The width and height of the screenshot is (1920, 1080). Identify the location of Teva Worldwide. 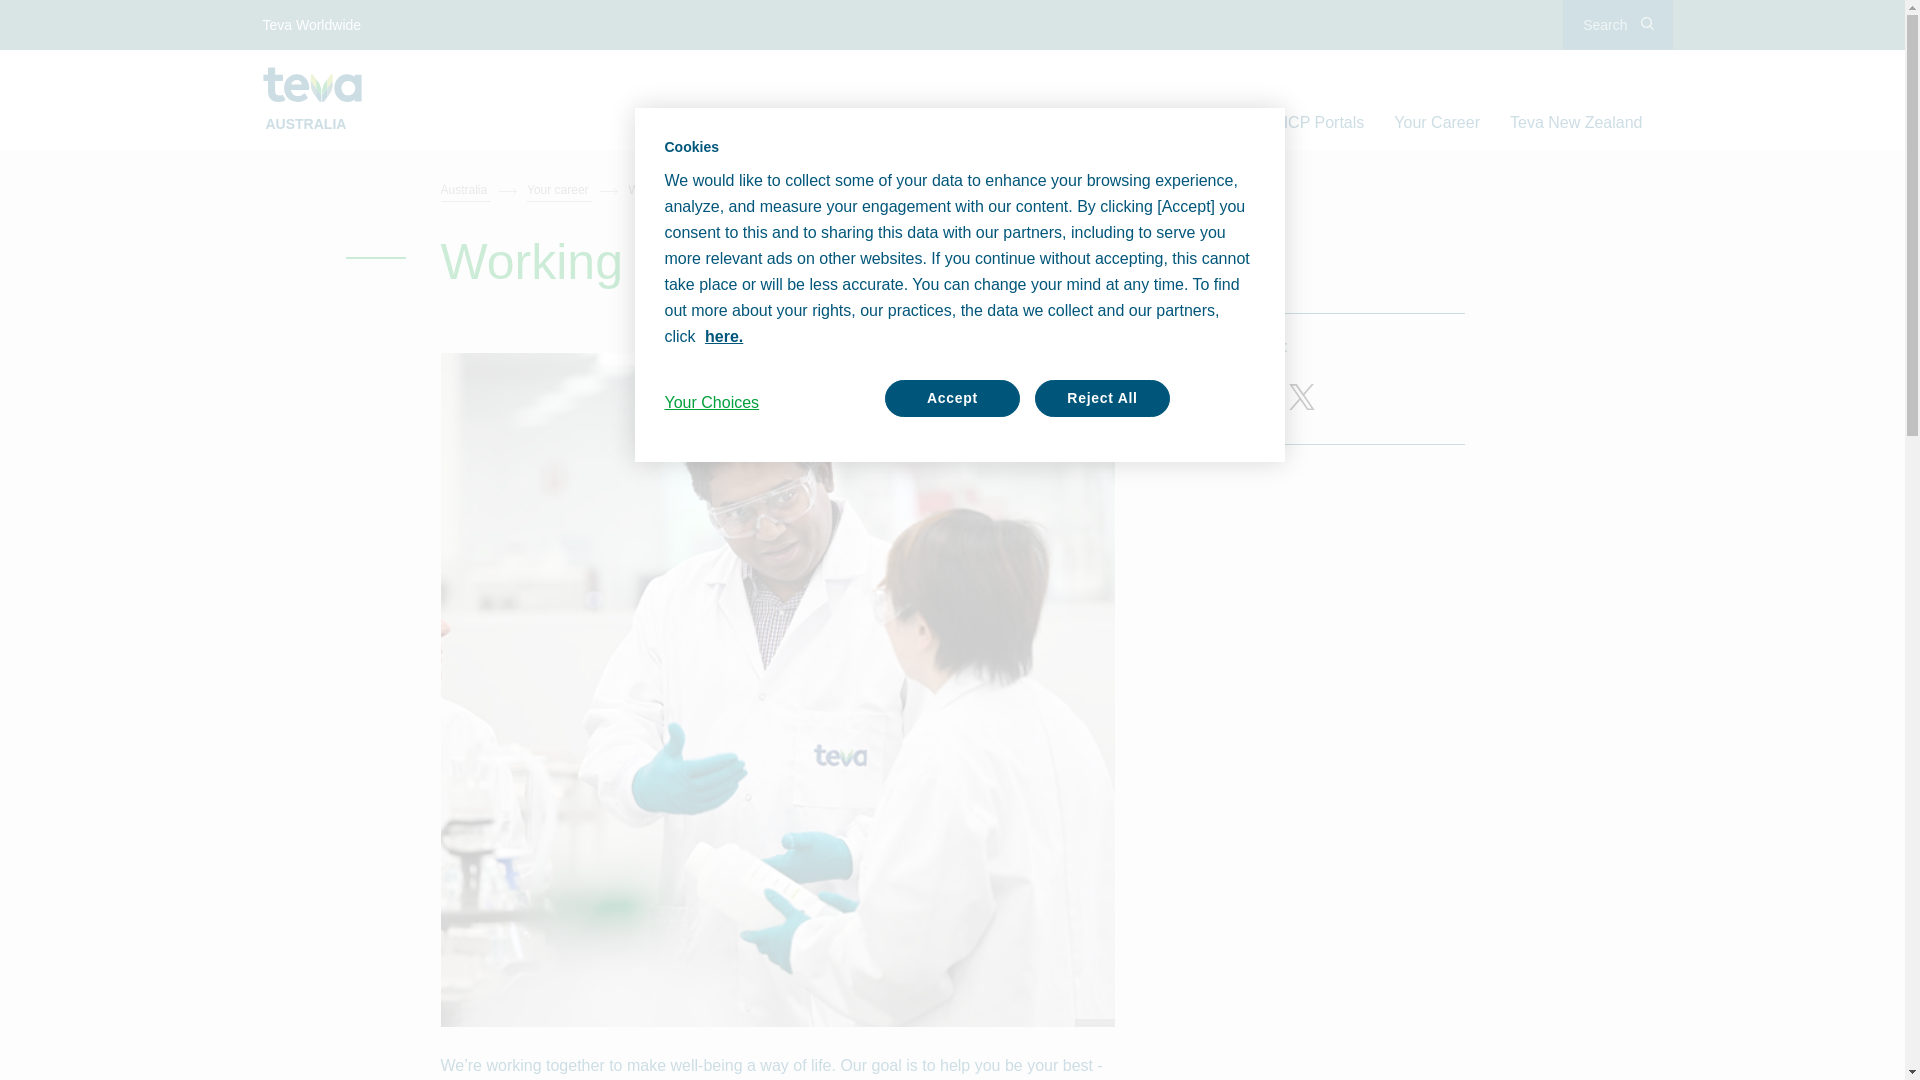
(312, 24).